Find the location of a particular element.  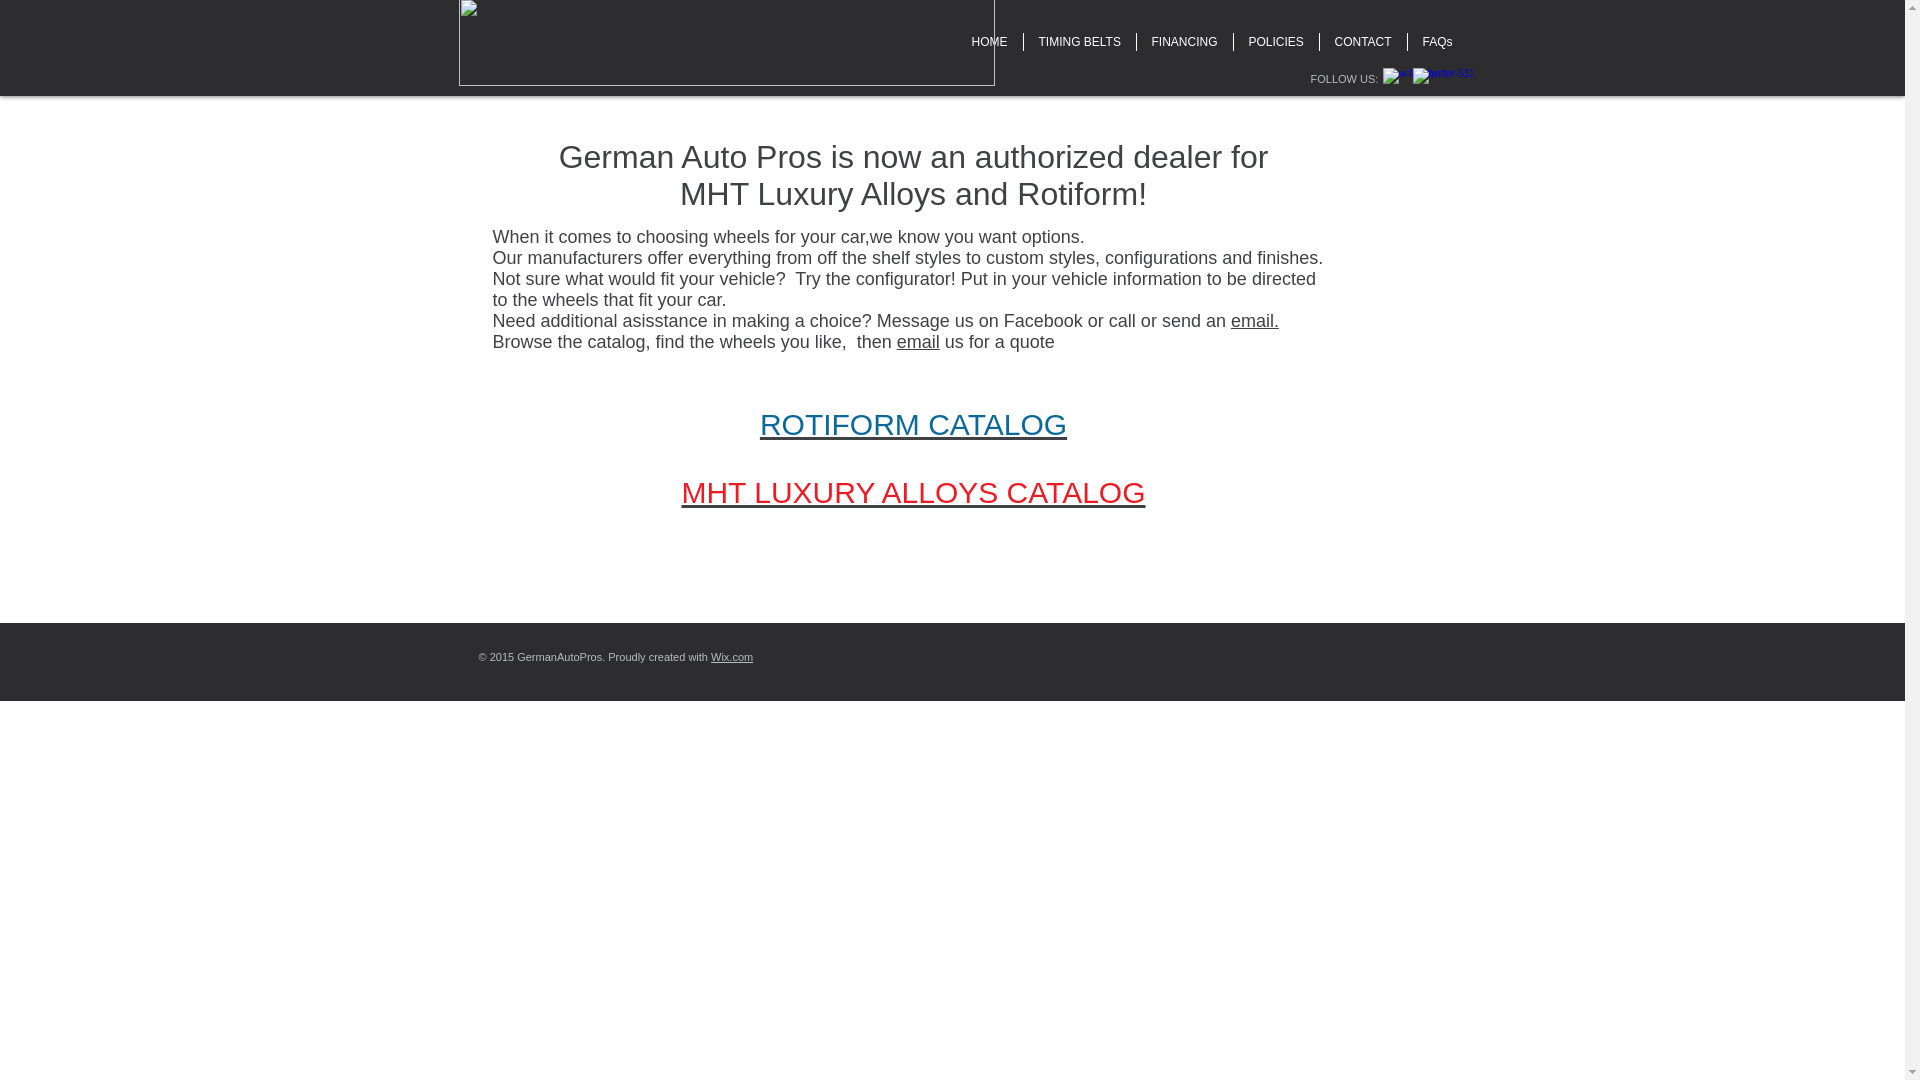

Wix.com is located at coordinates (731, 657).